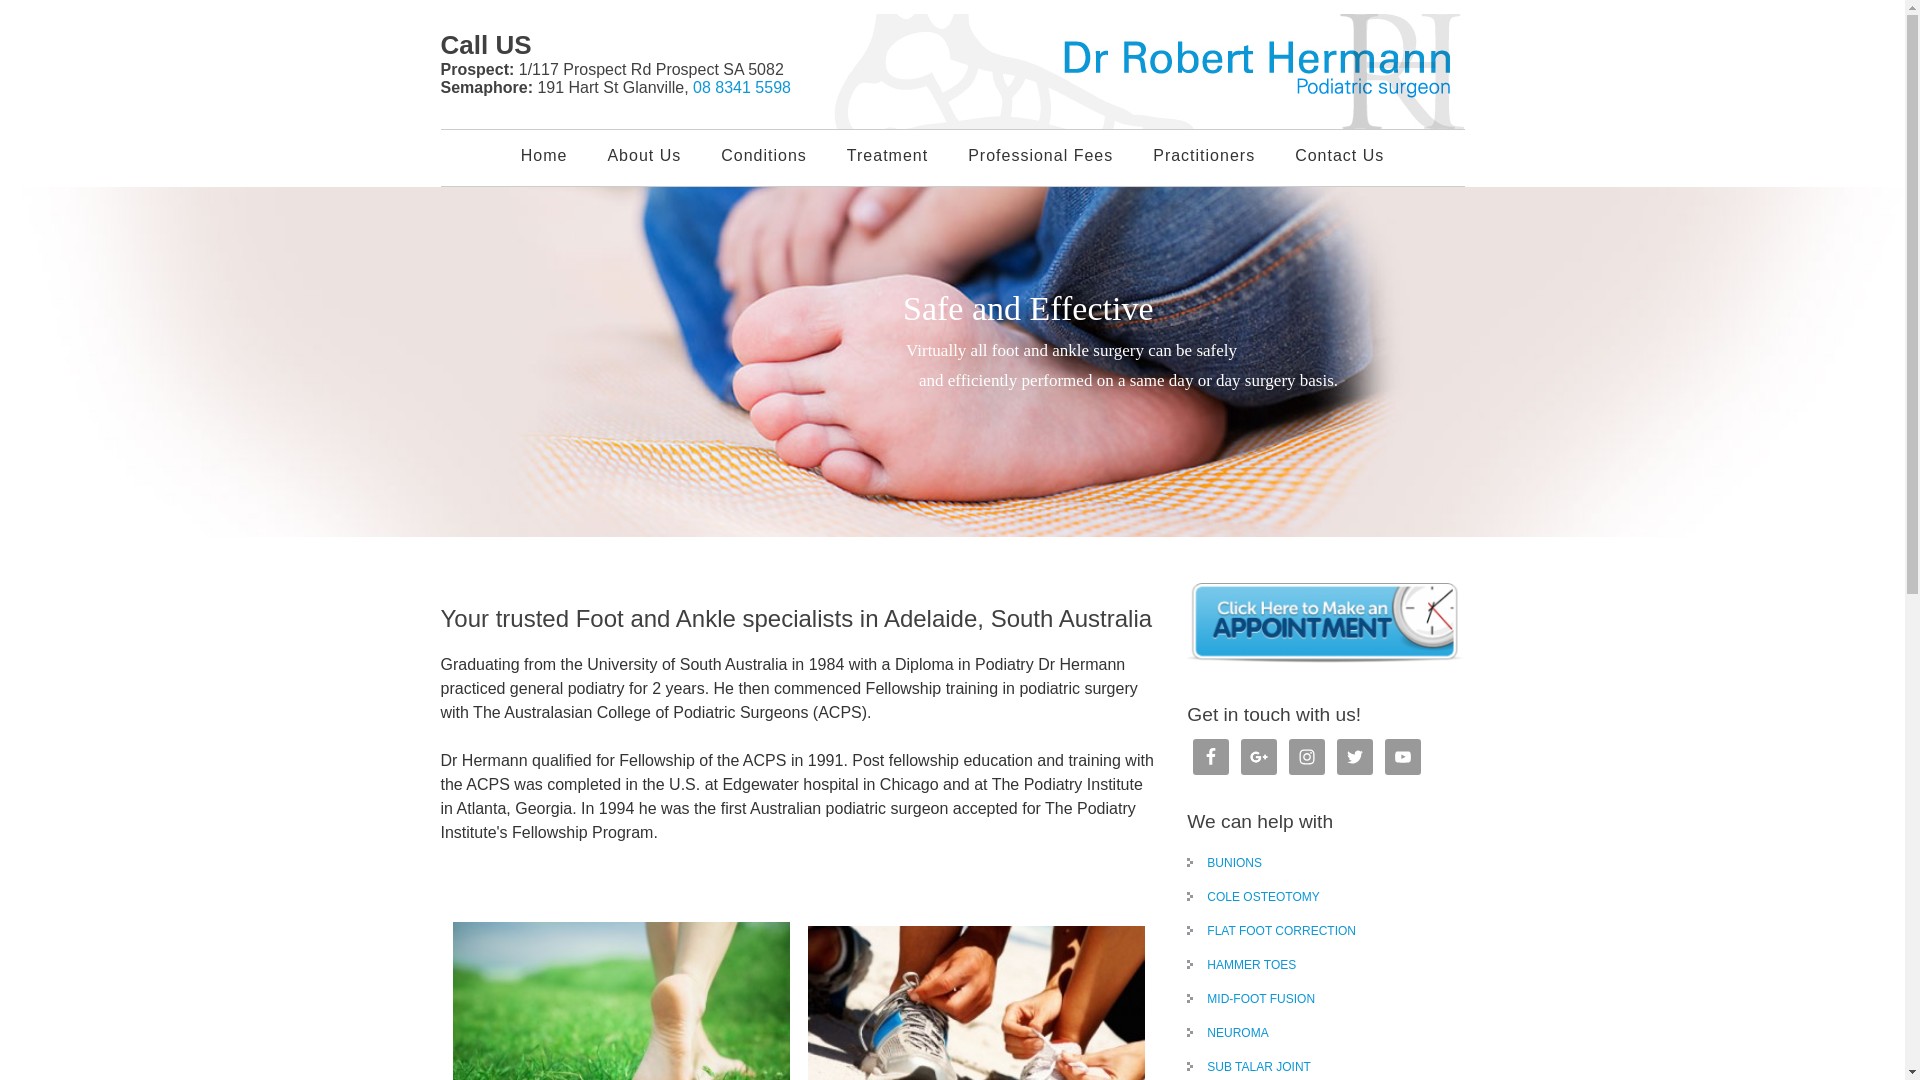 This screenshot has width=1920, height=1080. I want to click on Book Now, so click(1751, 508).